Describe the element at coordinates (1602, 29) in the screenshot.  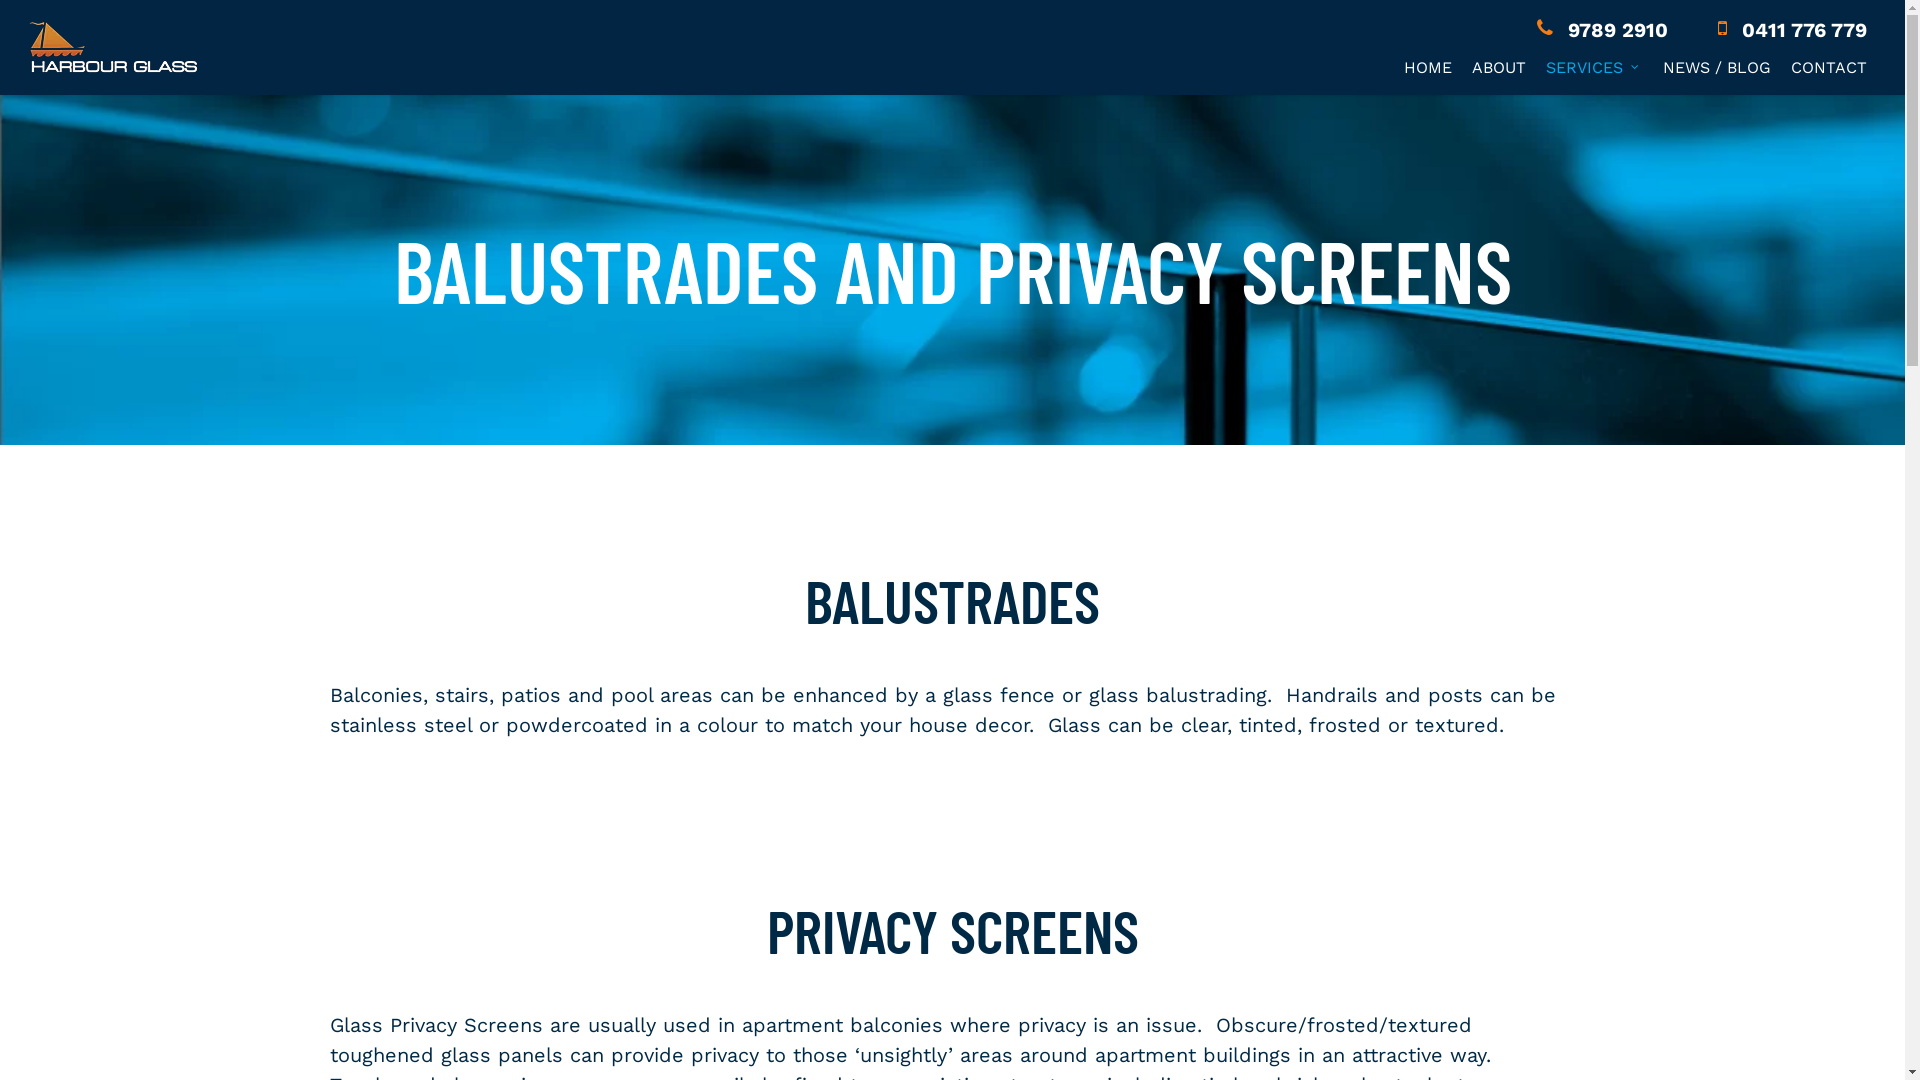
I see `9789 2910` at that location.